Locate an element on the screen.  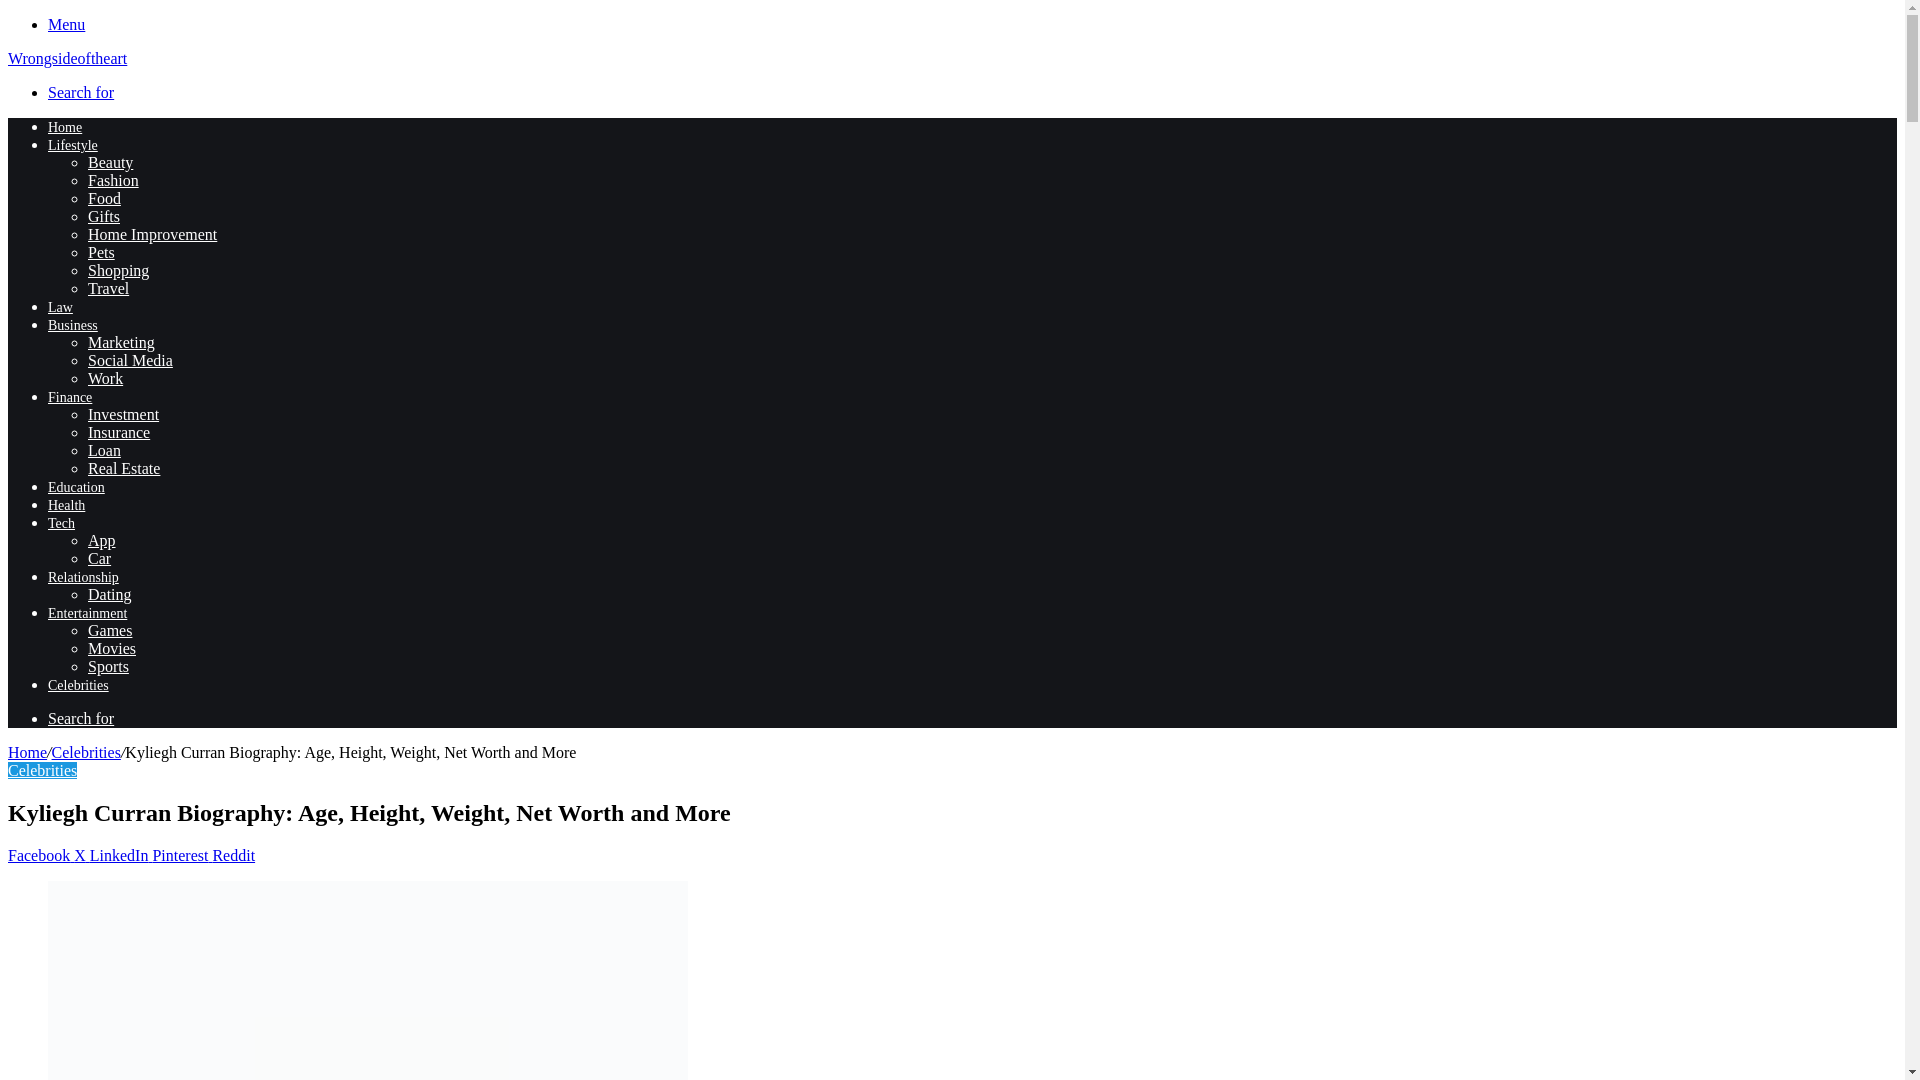
Travel is located at coordinates (108, 288).